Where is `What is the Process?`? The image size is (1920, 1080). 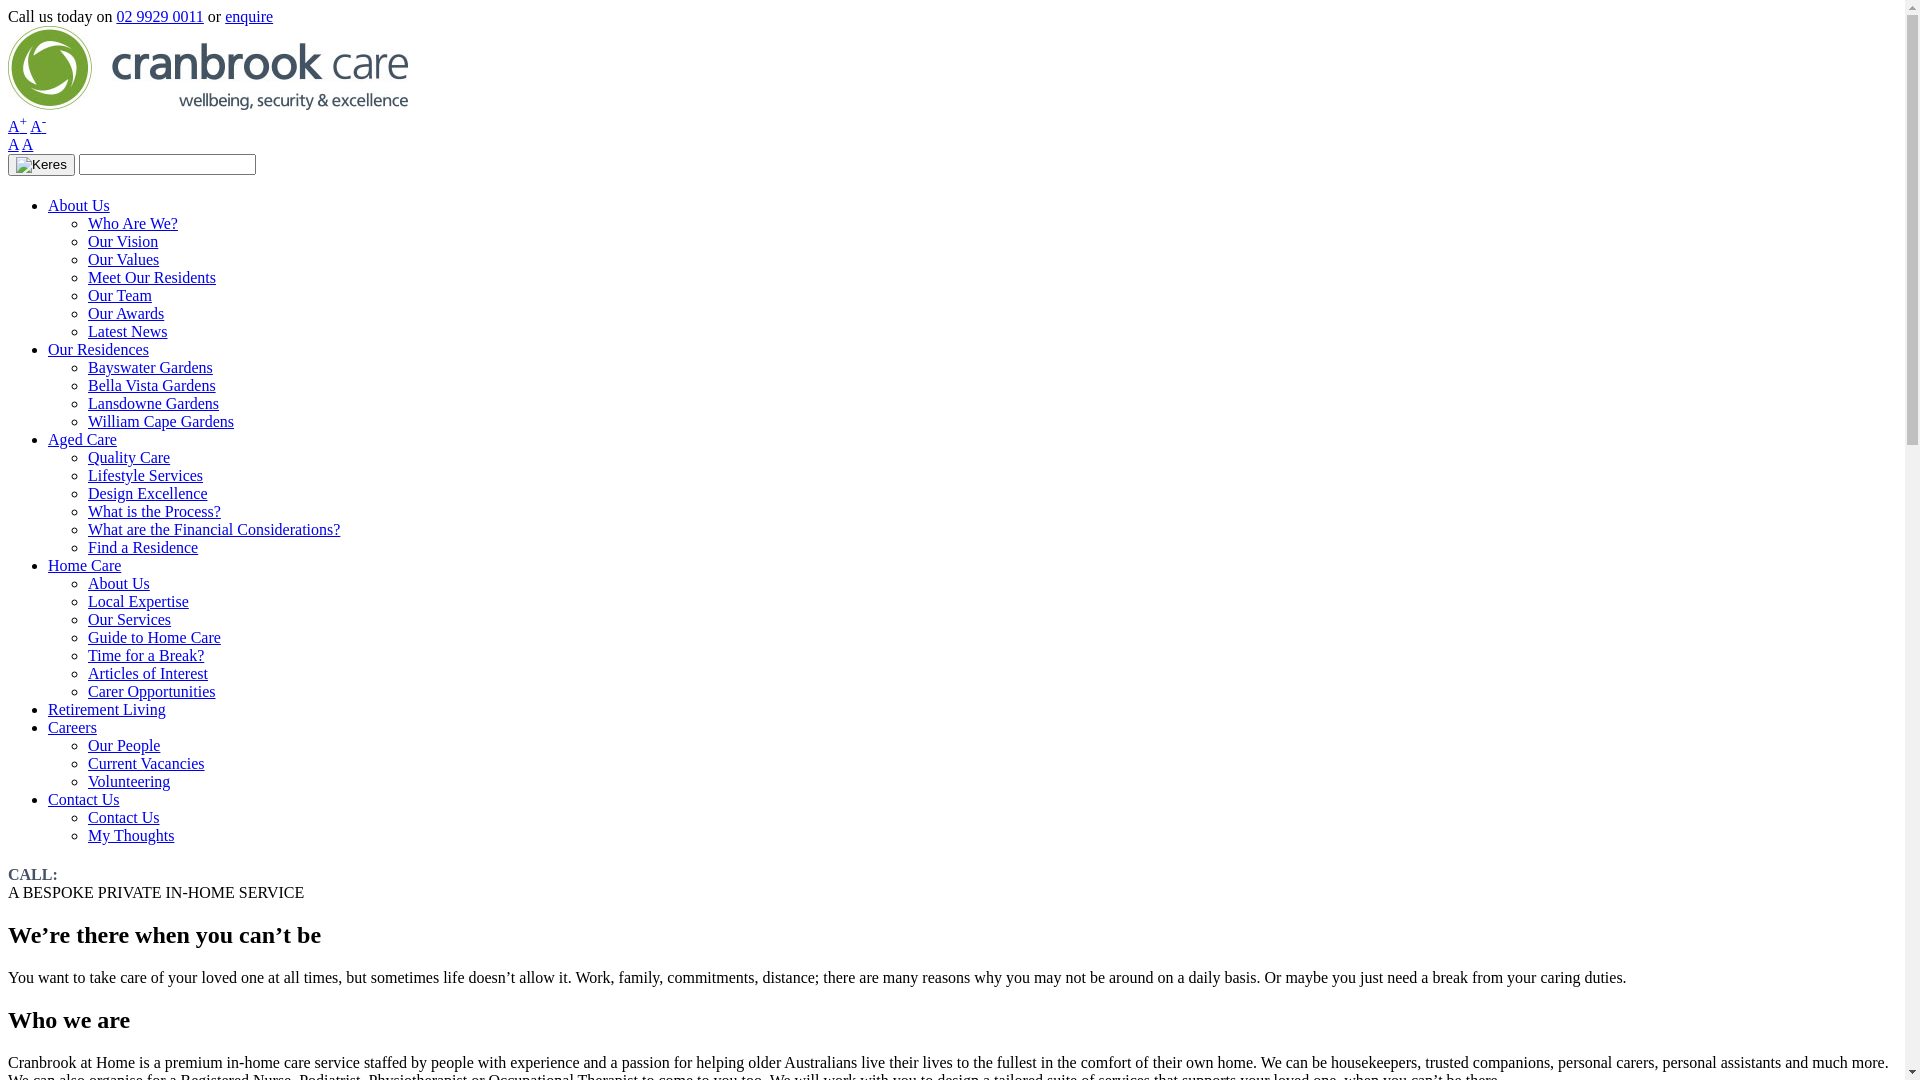
What is the Process? is located at coordinates (154, 512).